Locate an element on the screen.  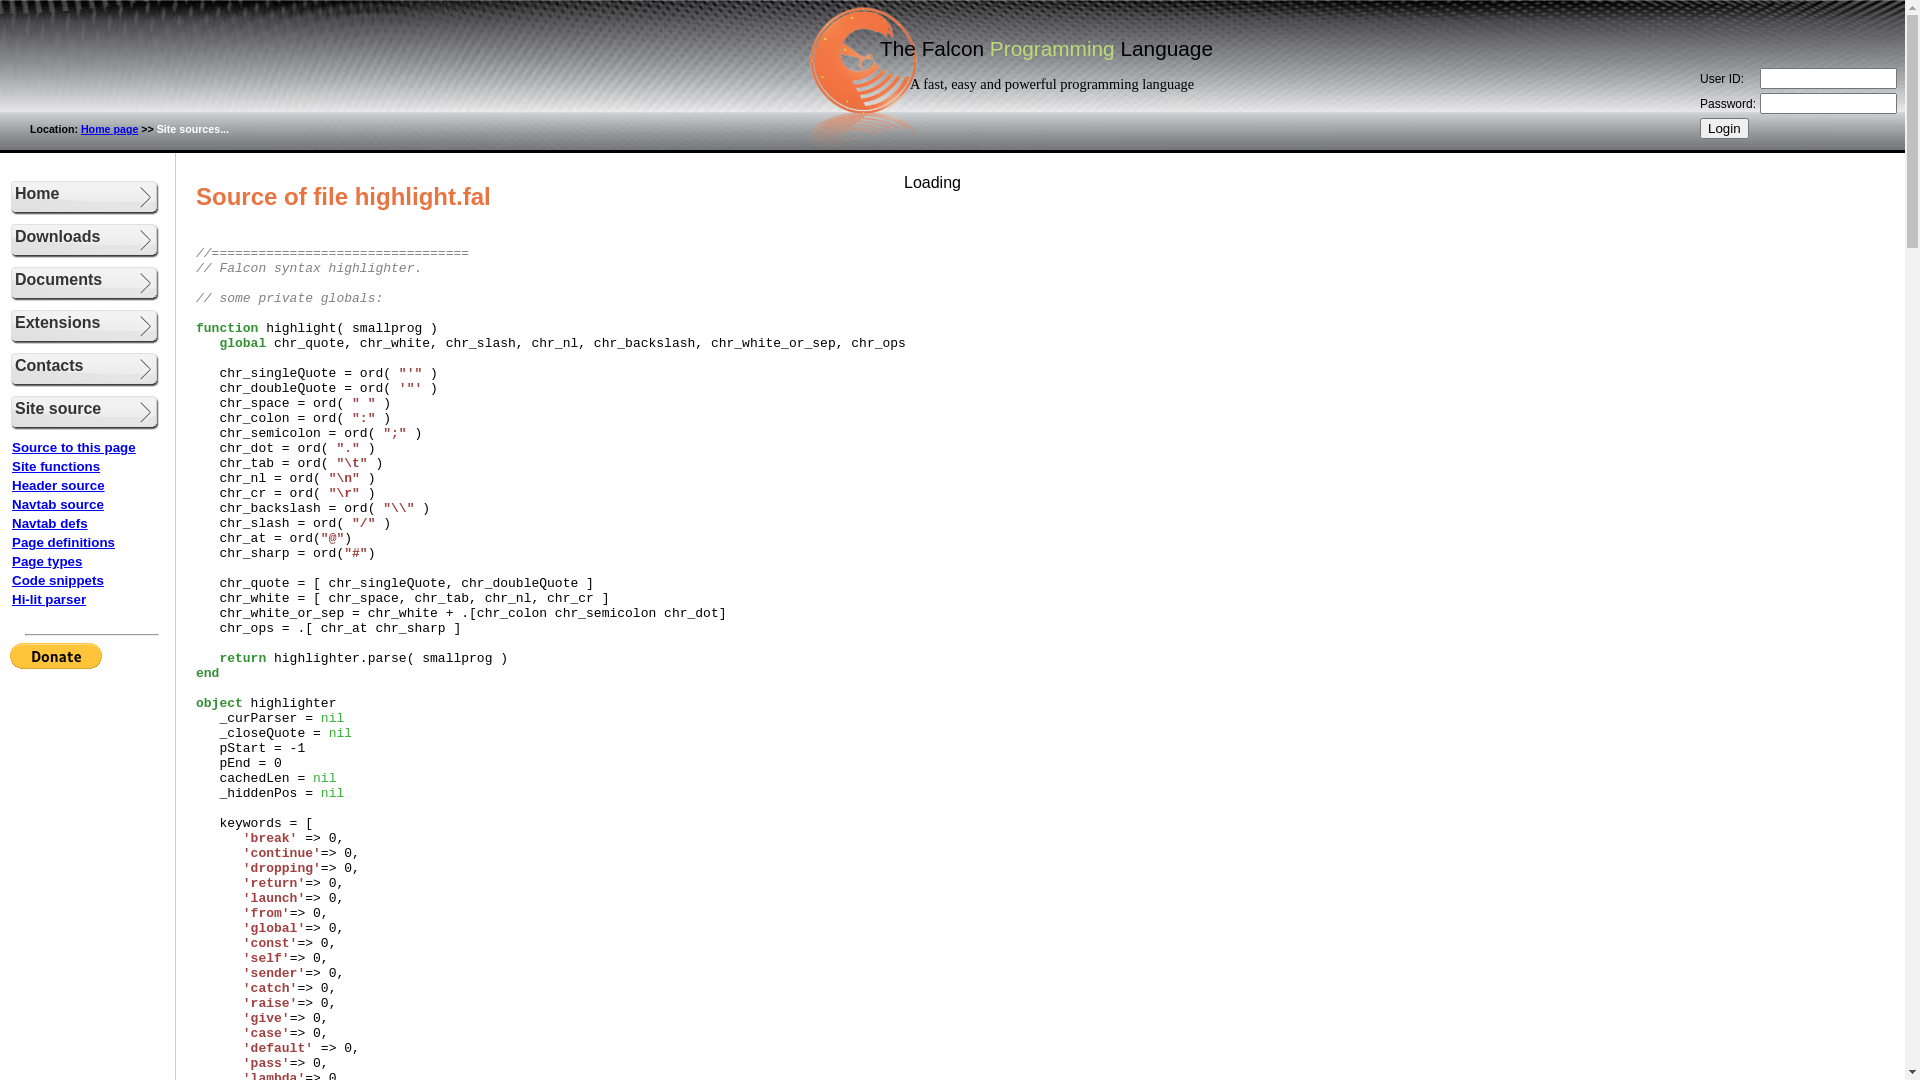
Source to this page is located at coordinates (74, 448).